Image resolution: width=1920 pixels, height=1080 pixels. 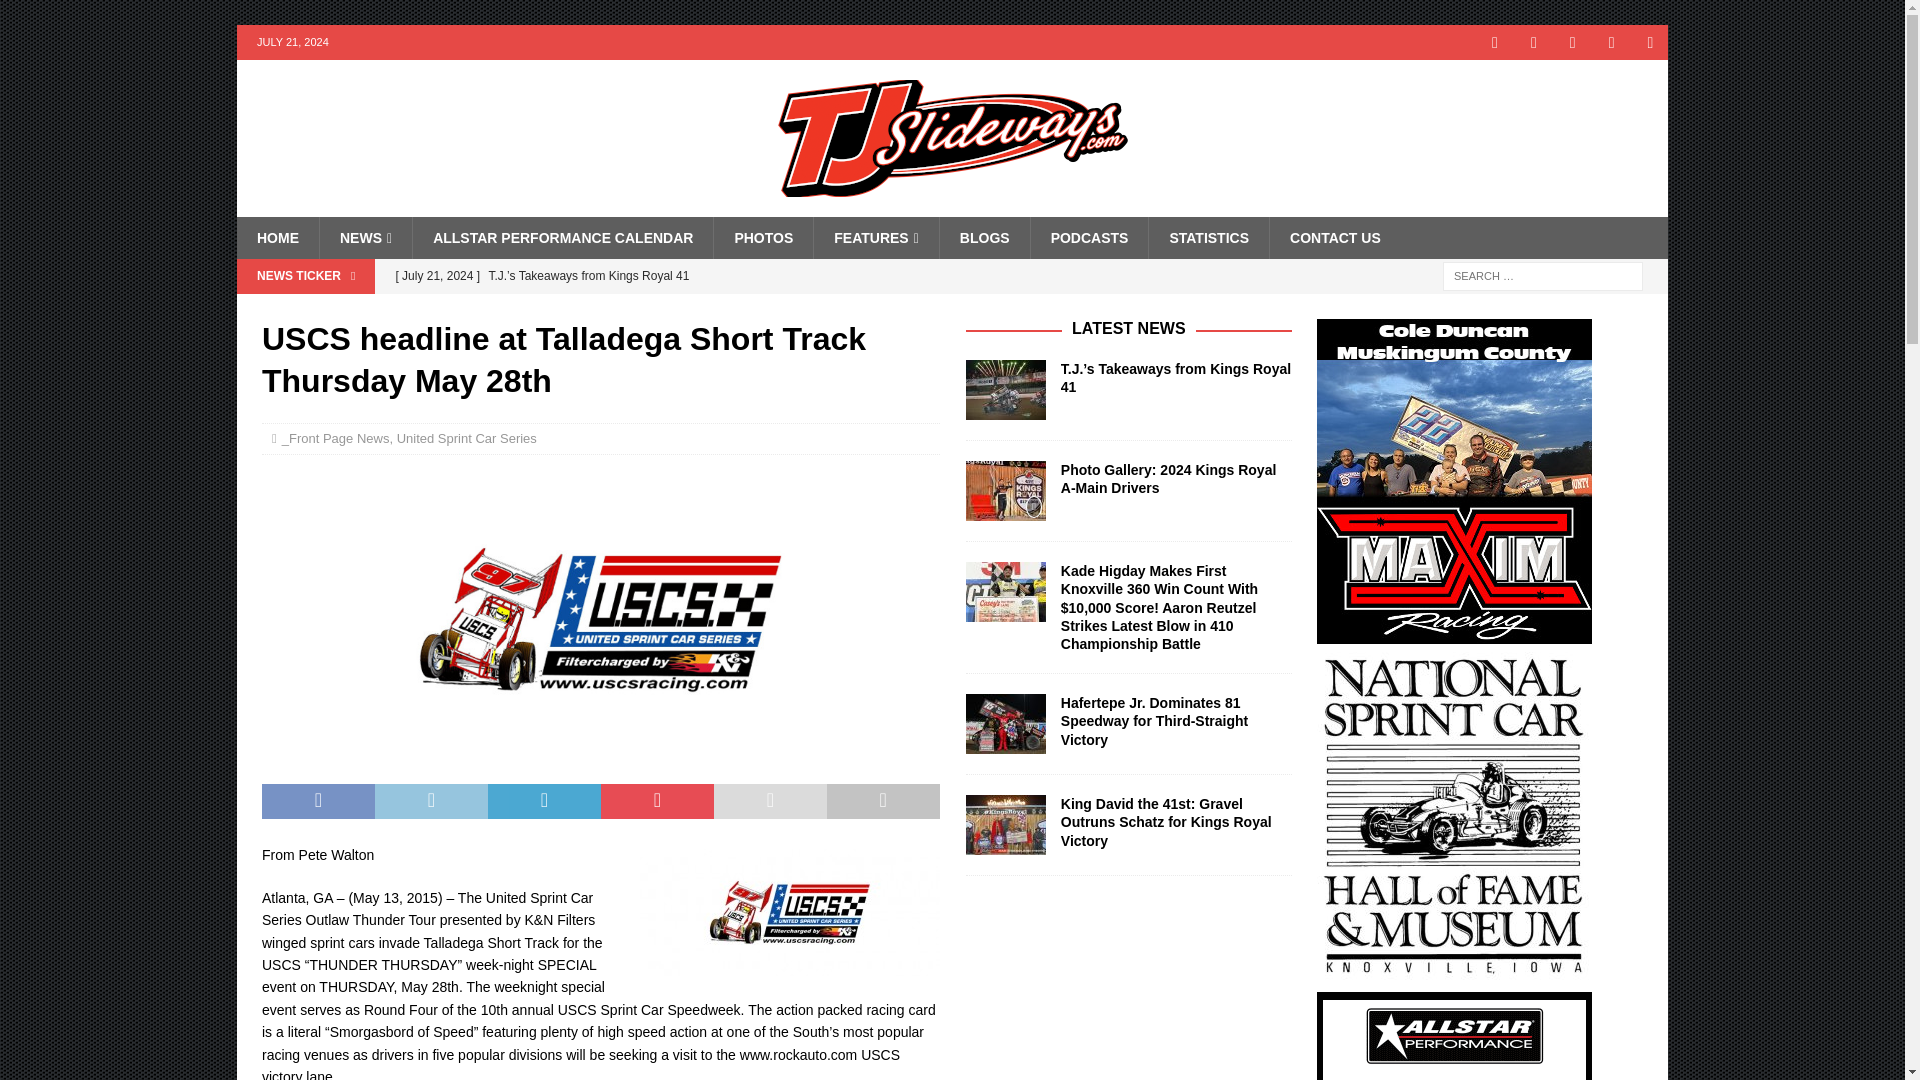 I want to click on HOME, so click(x=277, y=238).